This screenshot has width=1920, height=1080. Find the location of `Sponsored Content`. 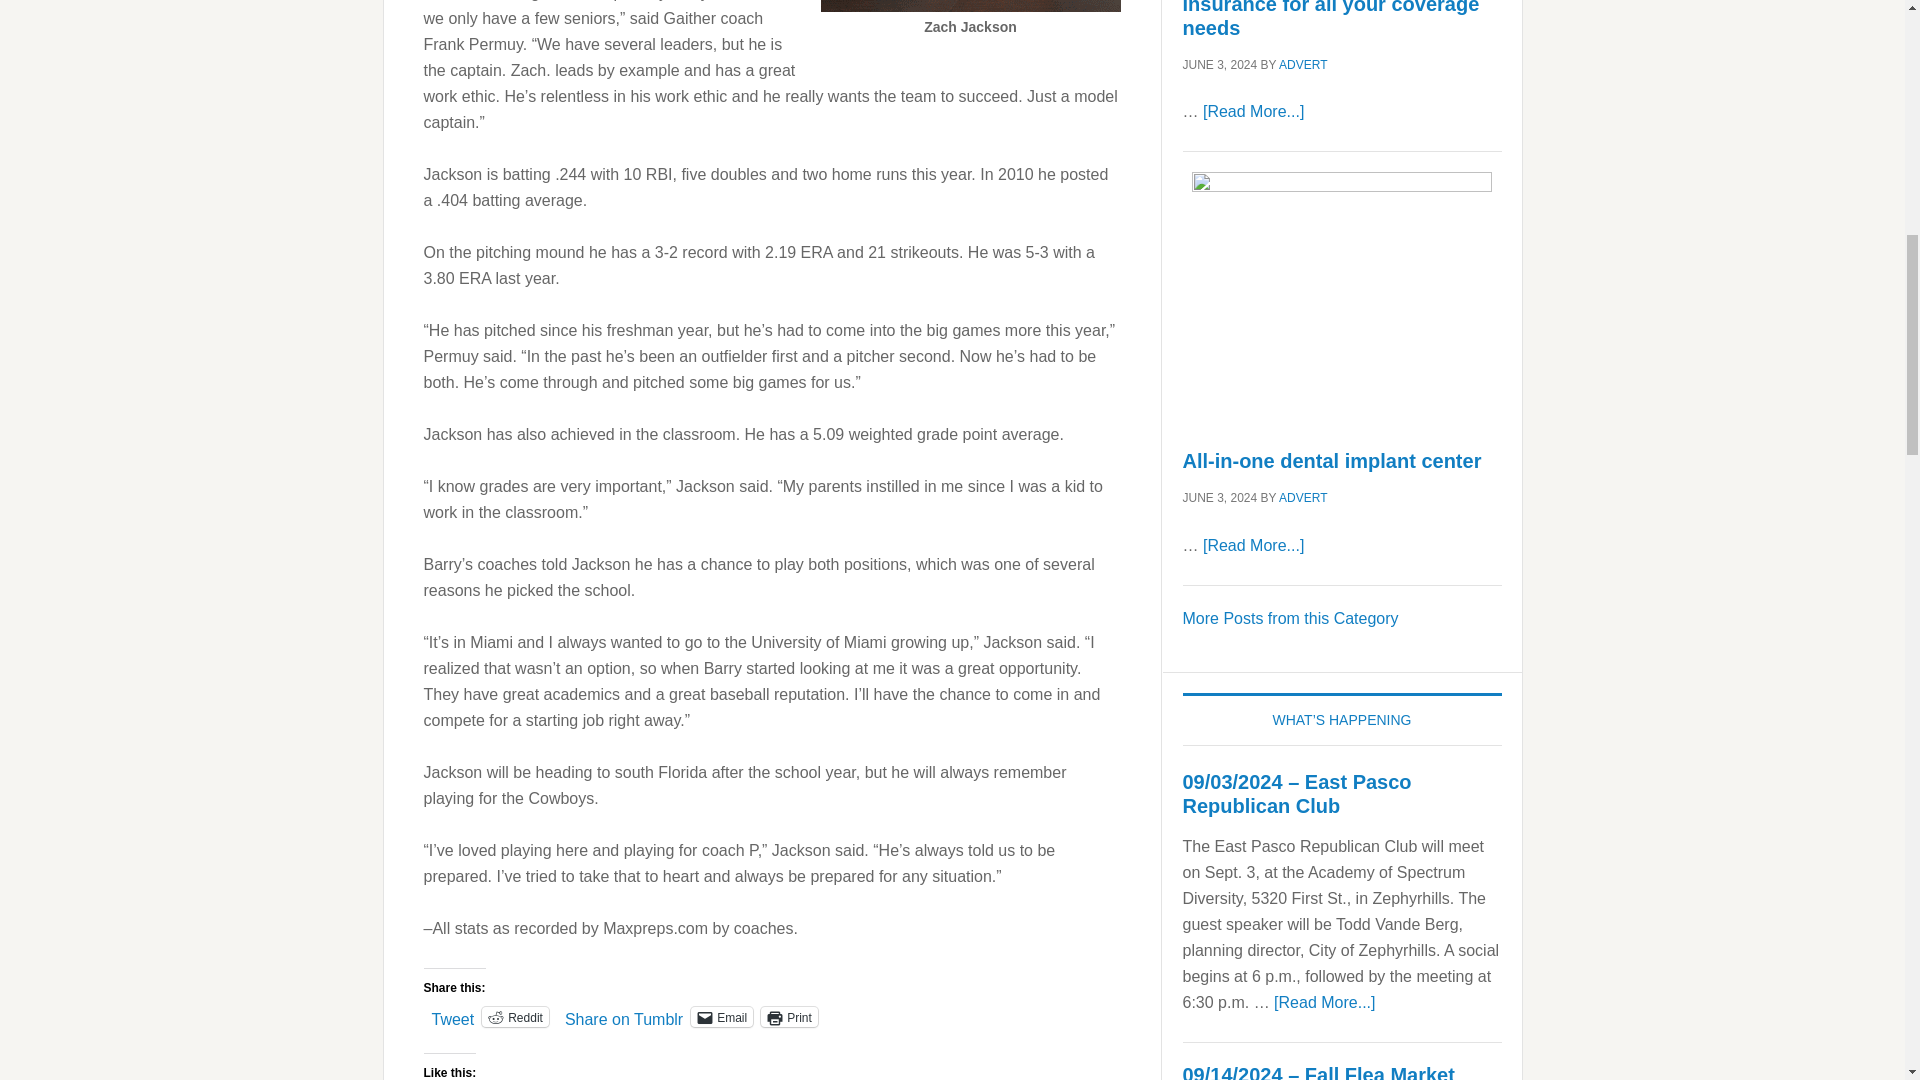

Sponsored Content is located at coordinates (1290, 618).